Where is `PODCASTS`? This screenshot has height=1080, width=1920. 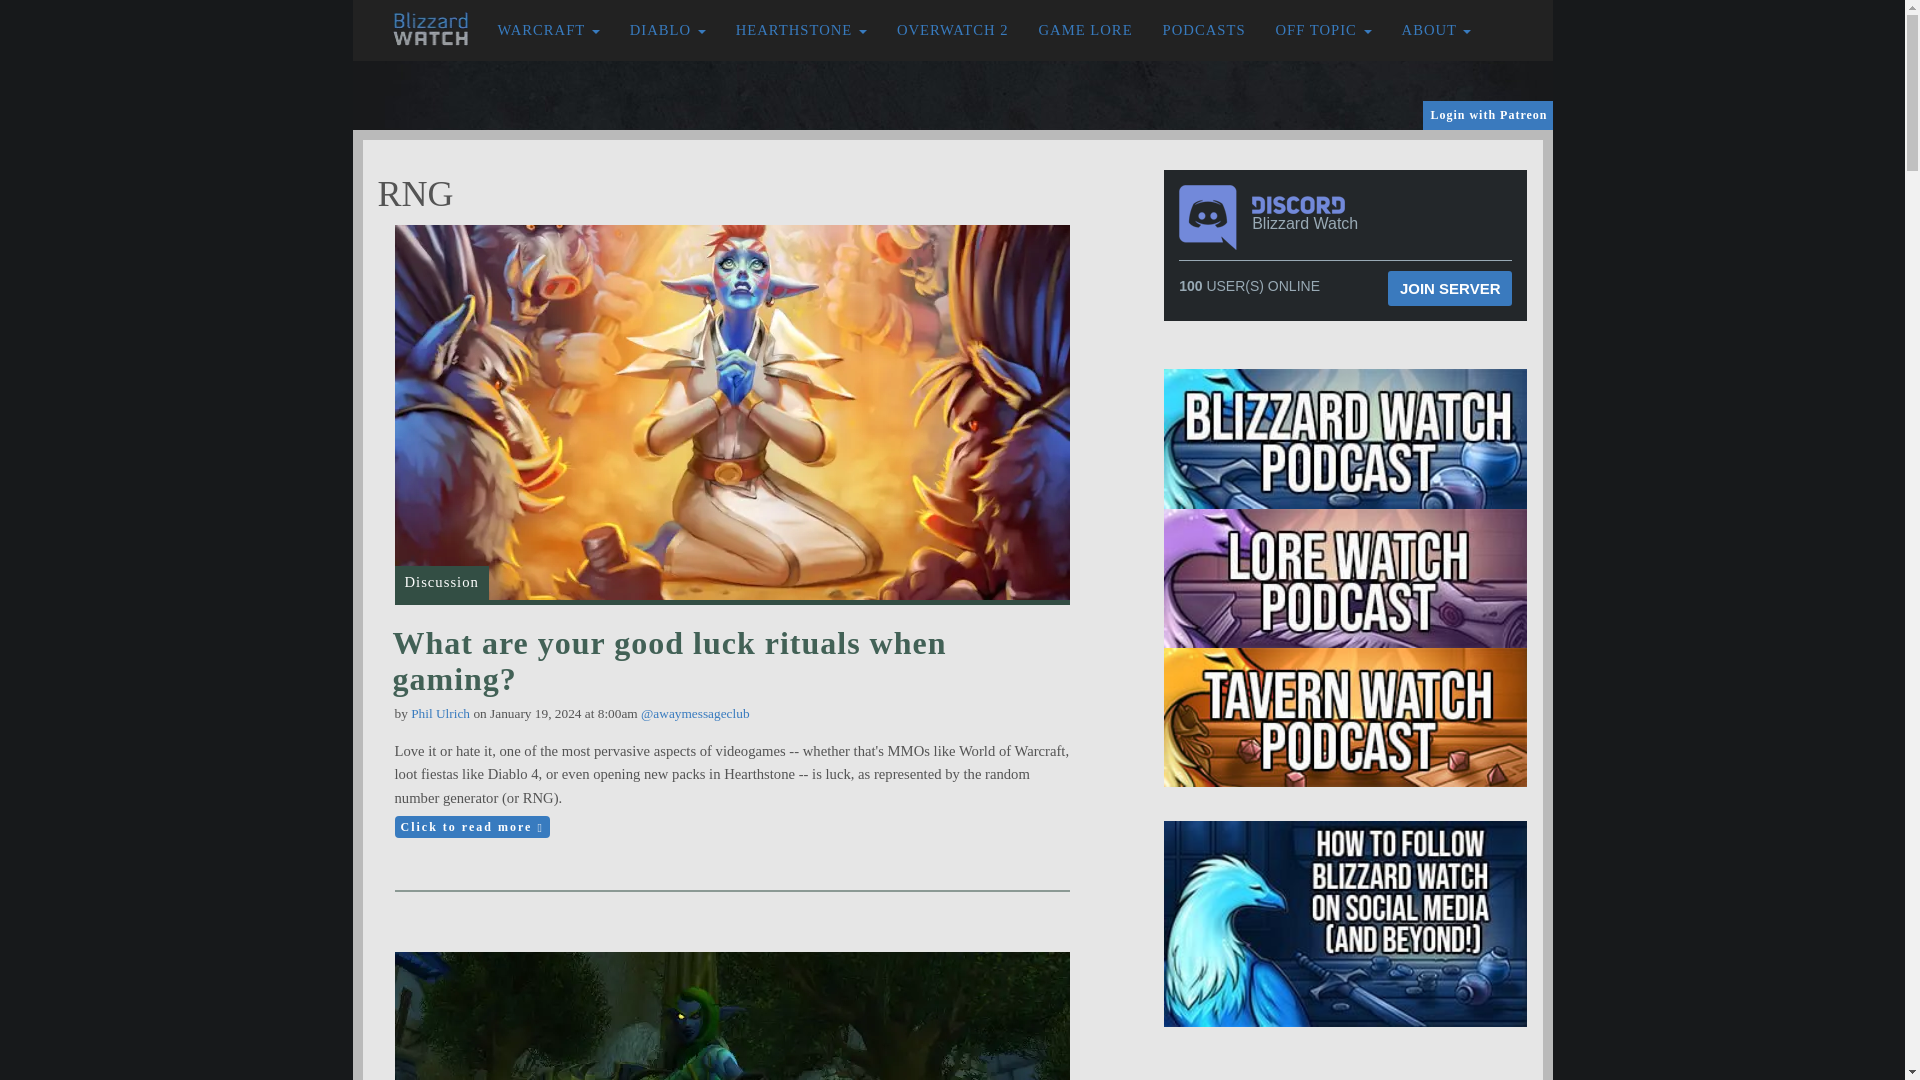
PODCASTS is located at coordinates (1204, 30).